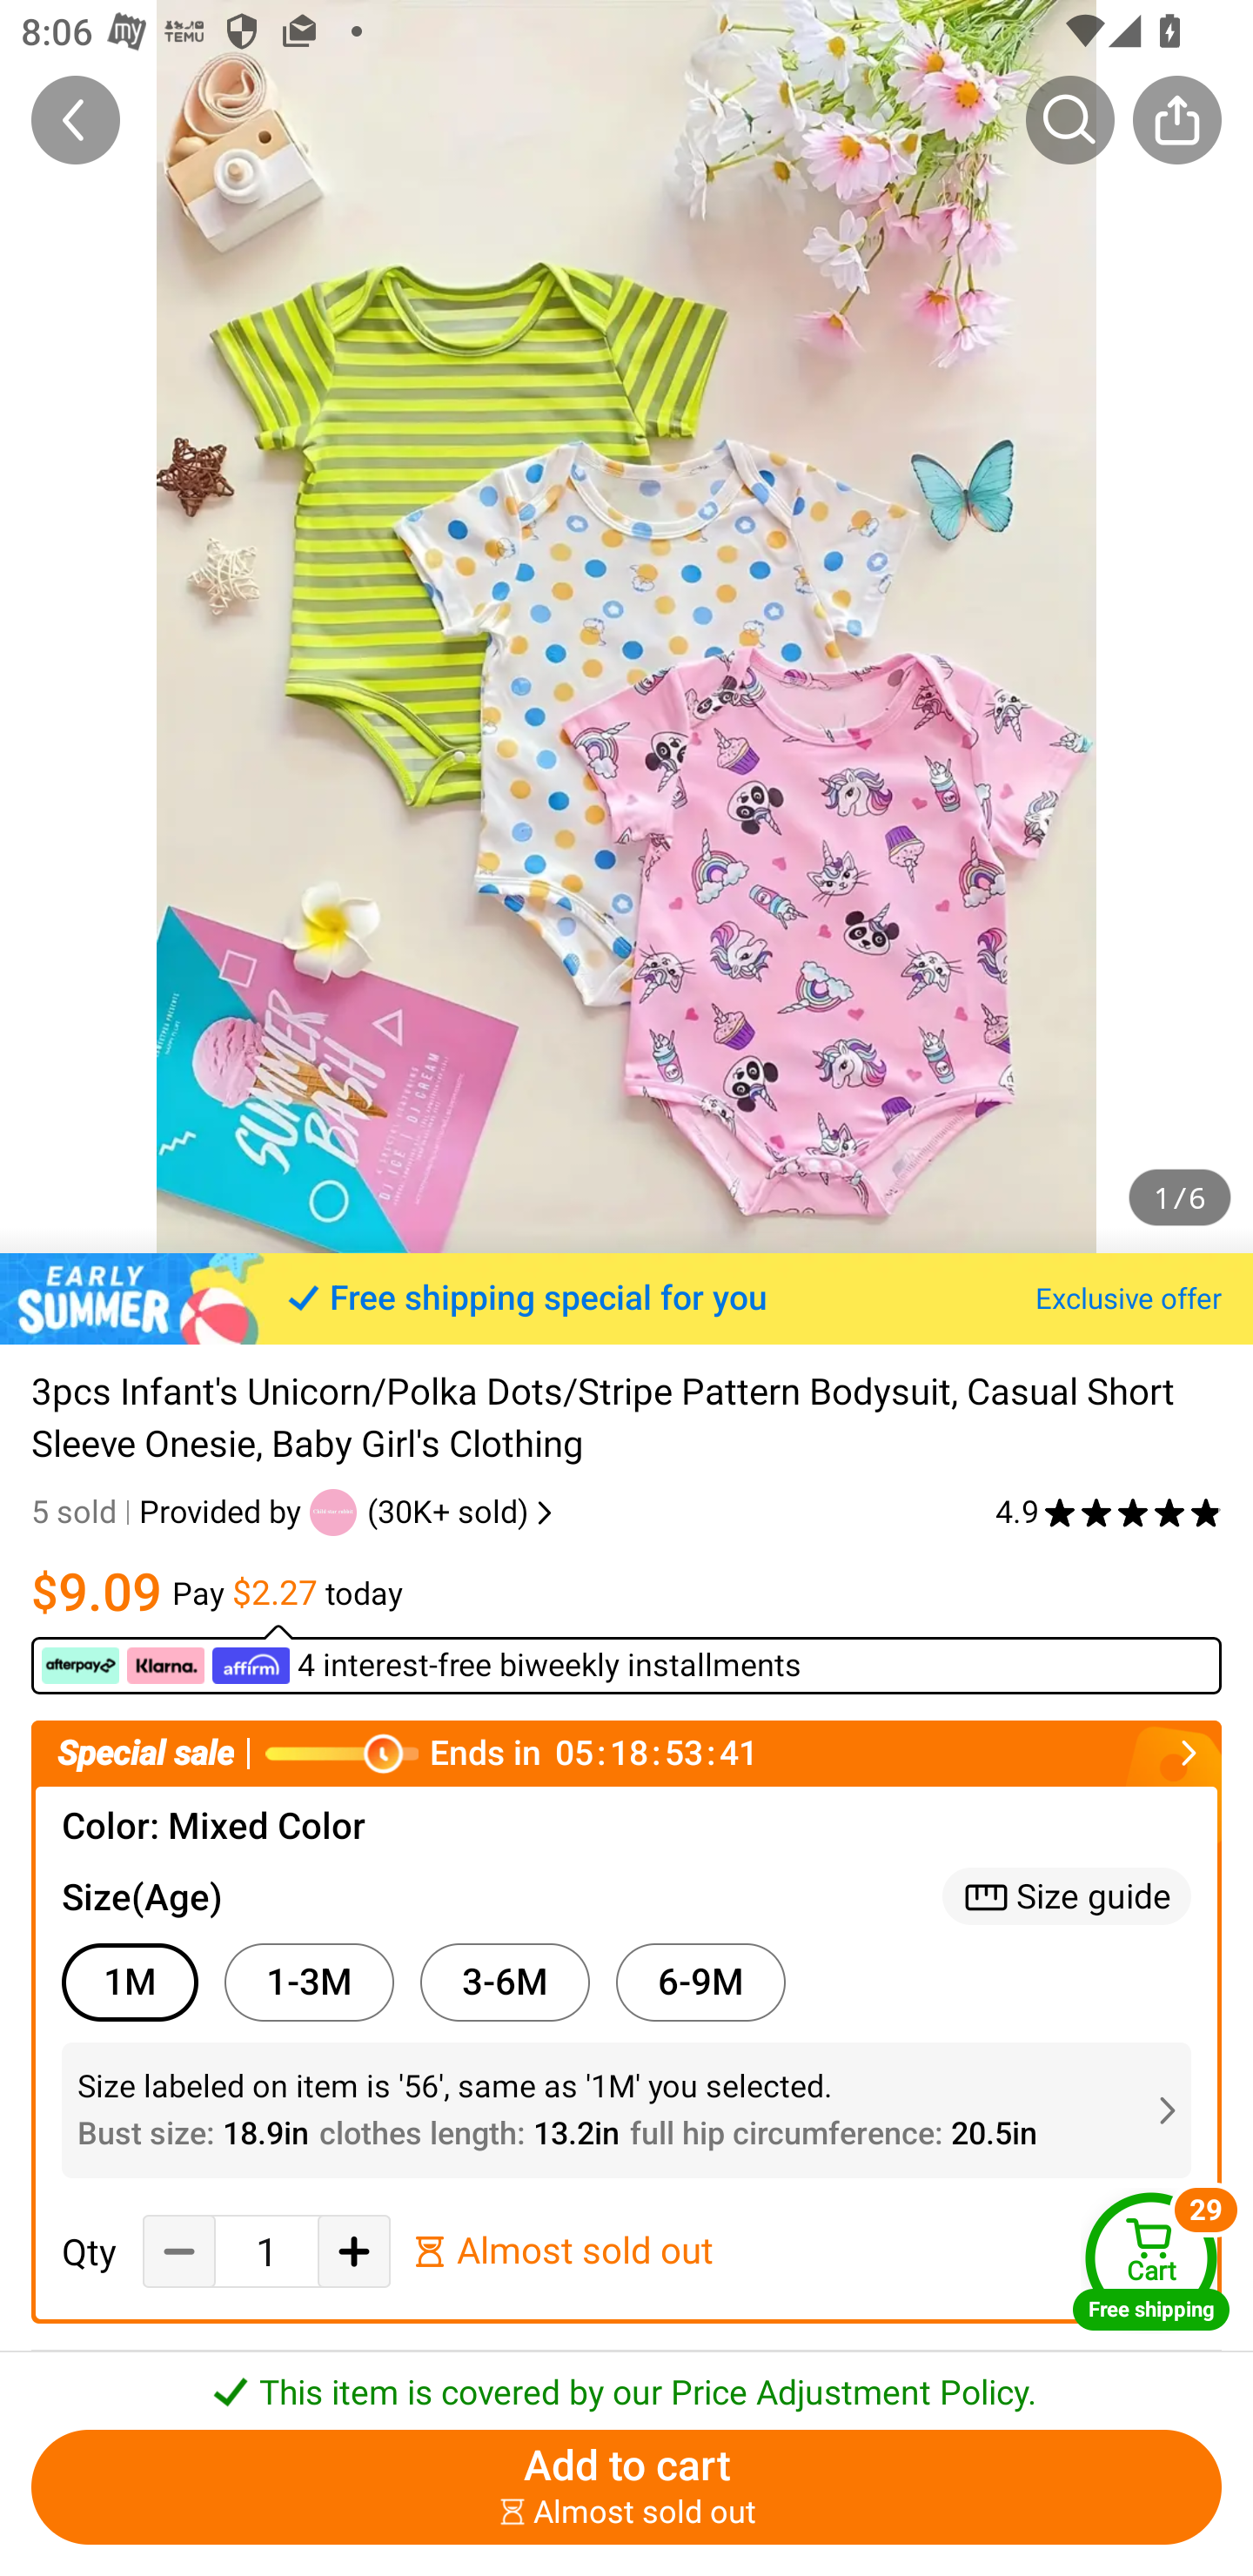 This screenshot has height=2576, width=1253. What do you see at coordinates (171, 1512) in the screenshot?
I see `5 sold Provided by ` at bounding box center [171, 1512].